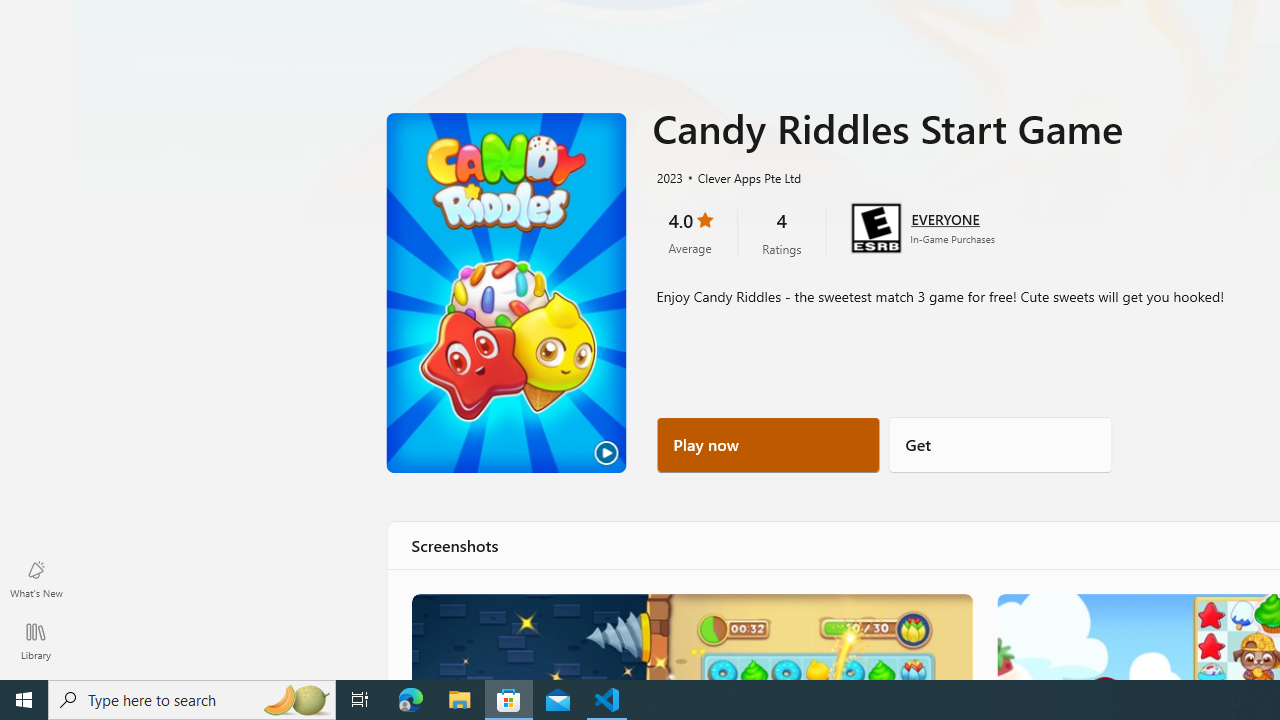 This screenshot has height=720, width=1280. I want to click on Clever Apps Pte Ltd, so click(741, 177).